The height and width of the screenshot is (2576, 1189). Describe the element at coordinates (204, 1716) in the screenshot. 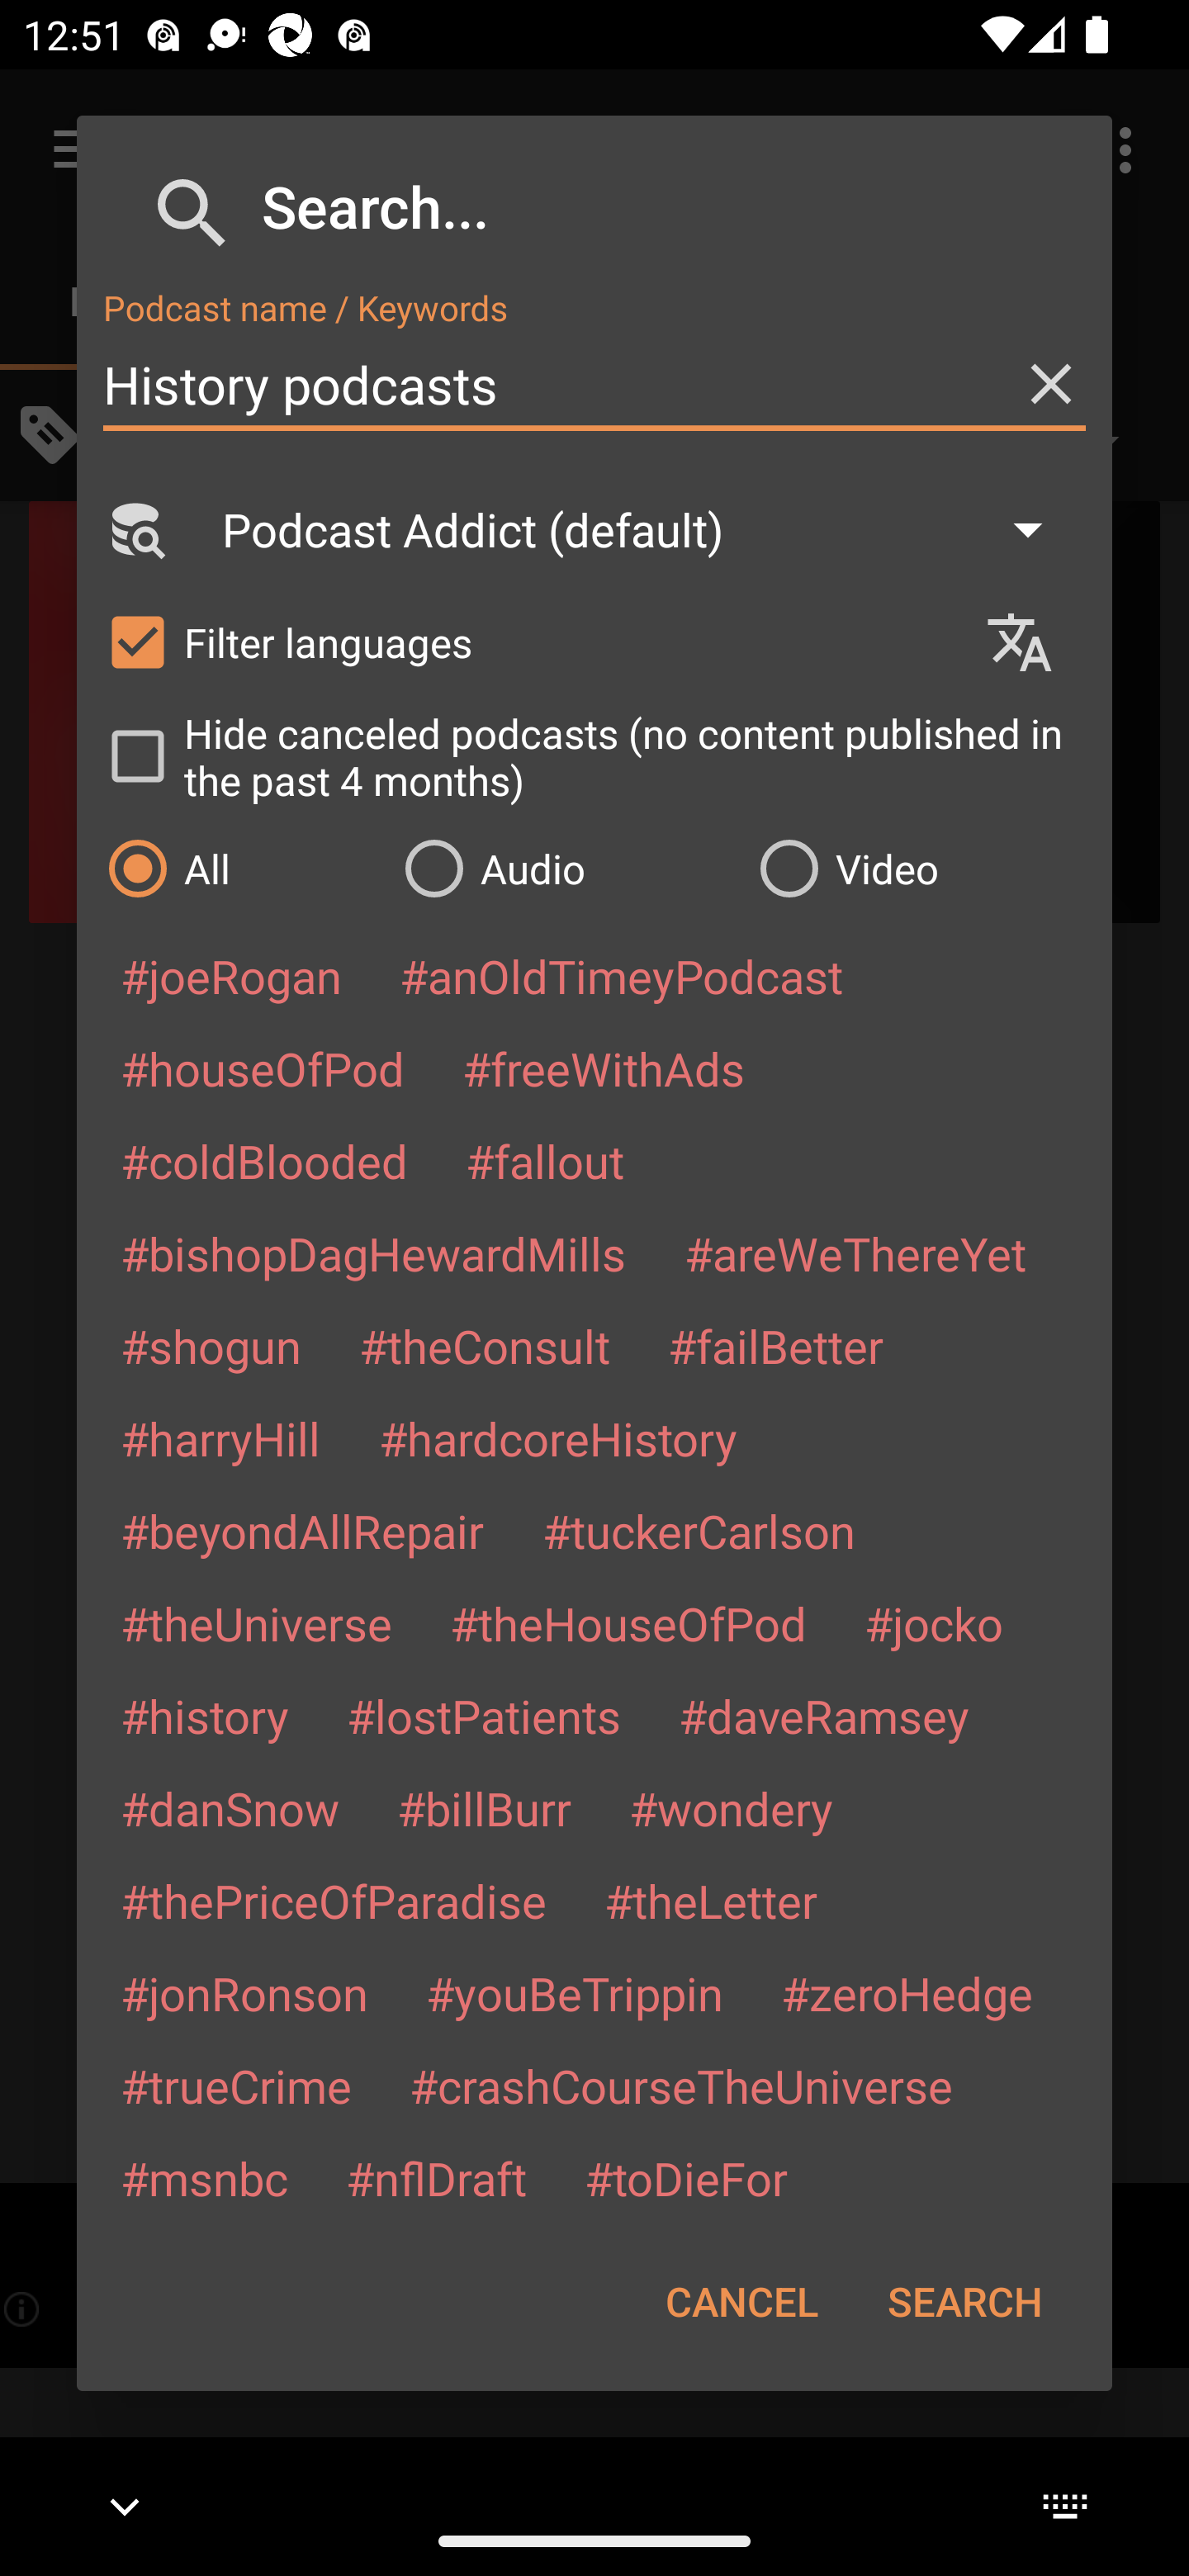

I see `#history` at that location.